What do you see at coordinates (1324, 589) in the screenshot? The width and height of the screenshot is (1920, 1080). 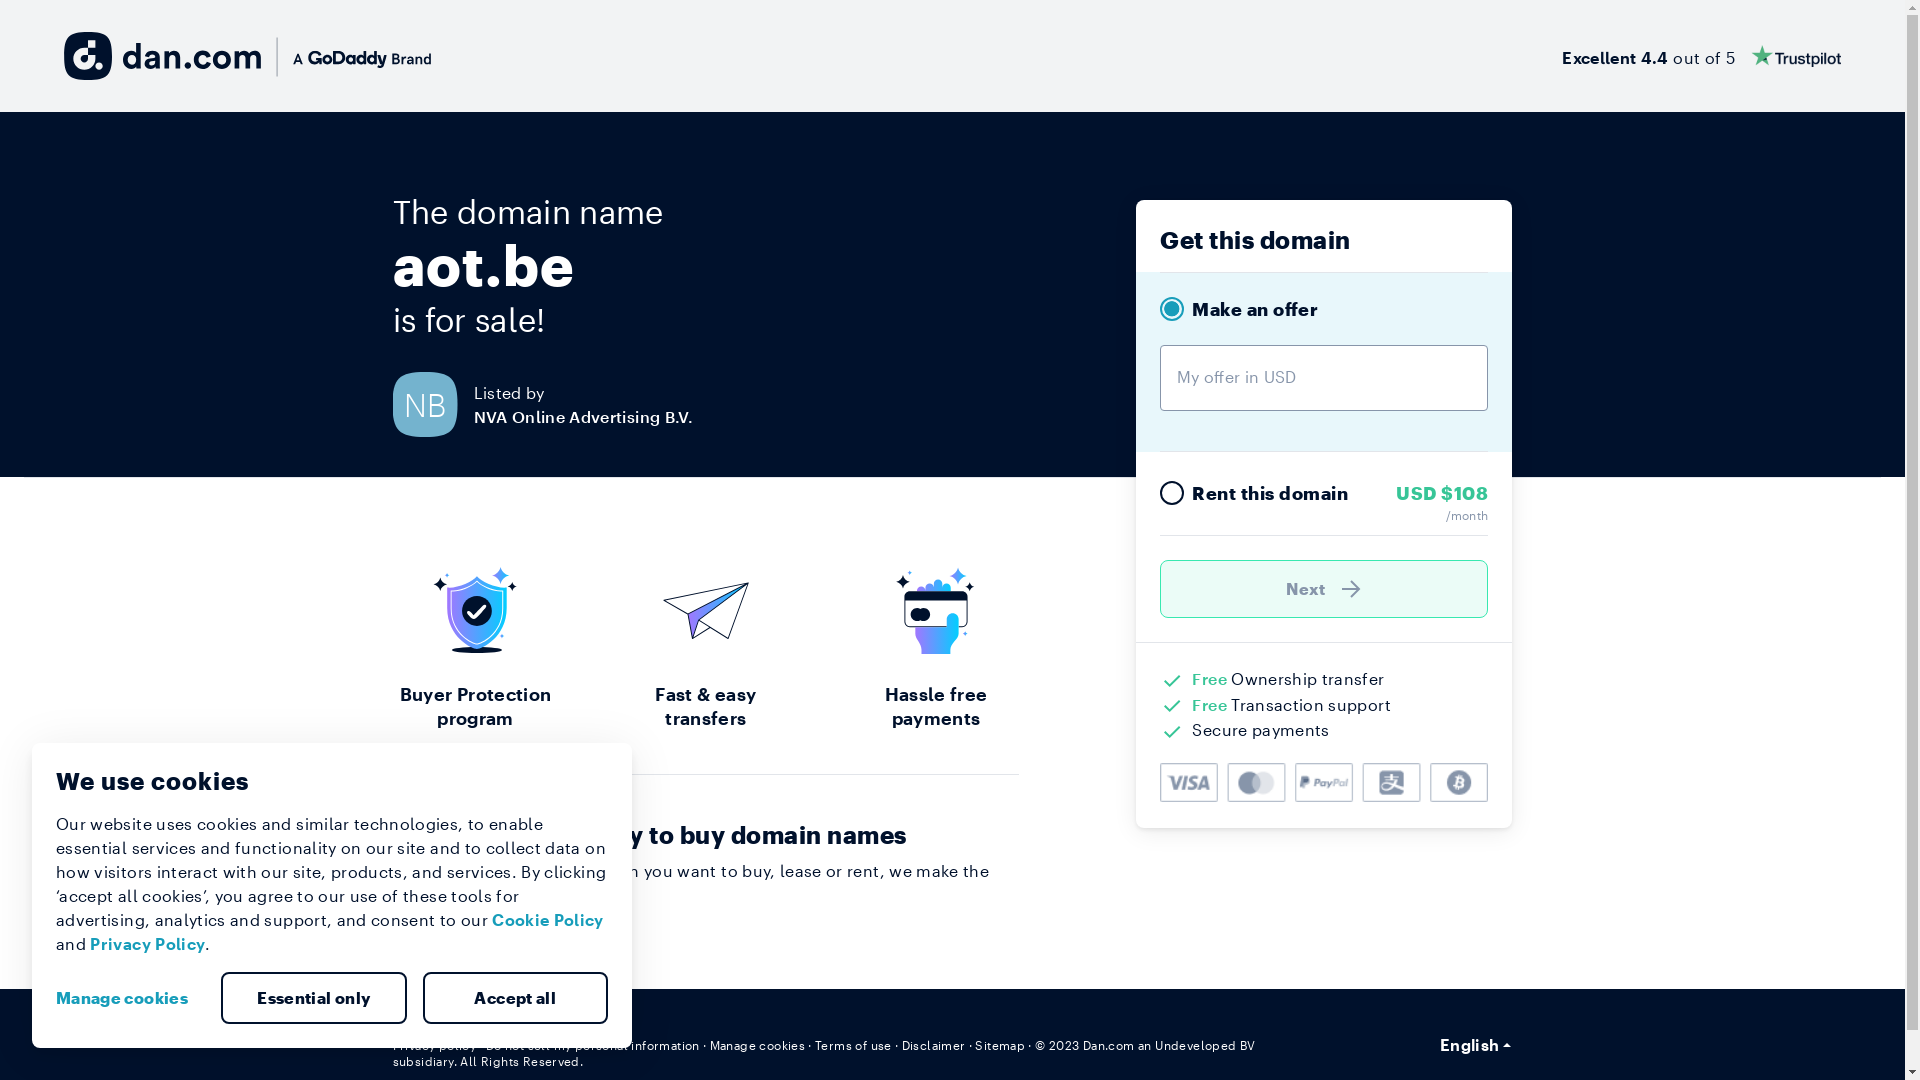 I see `Next
)` at bounding box center [1324, 589].